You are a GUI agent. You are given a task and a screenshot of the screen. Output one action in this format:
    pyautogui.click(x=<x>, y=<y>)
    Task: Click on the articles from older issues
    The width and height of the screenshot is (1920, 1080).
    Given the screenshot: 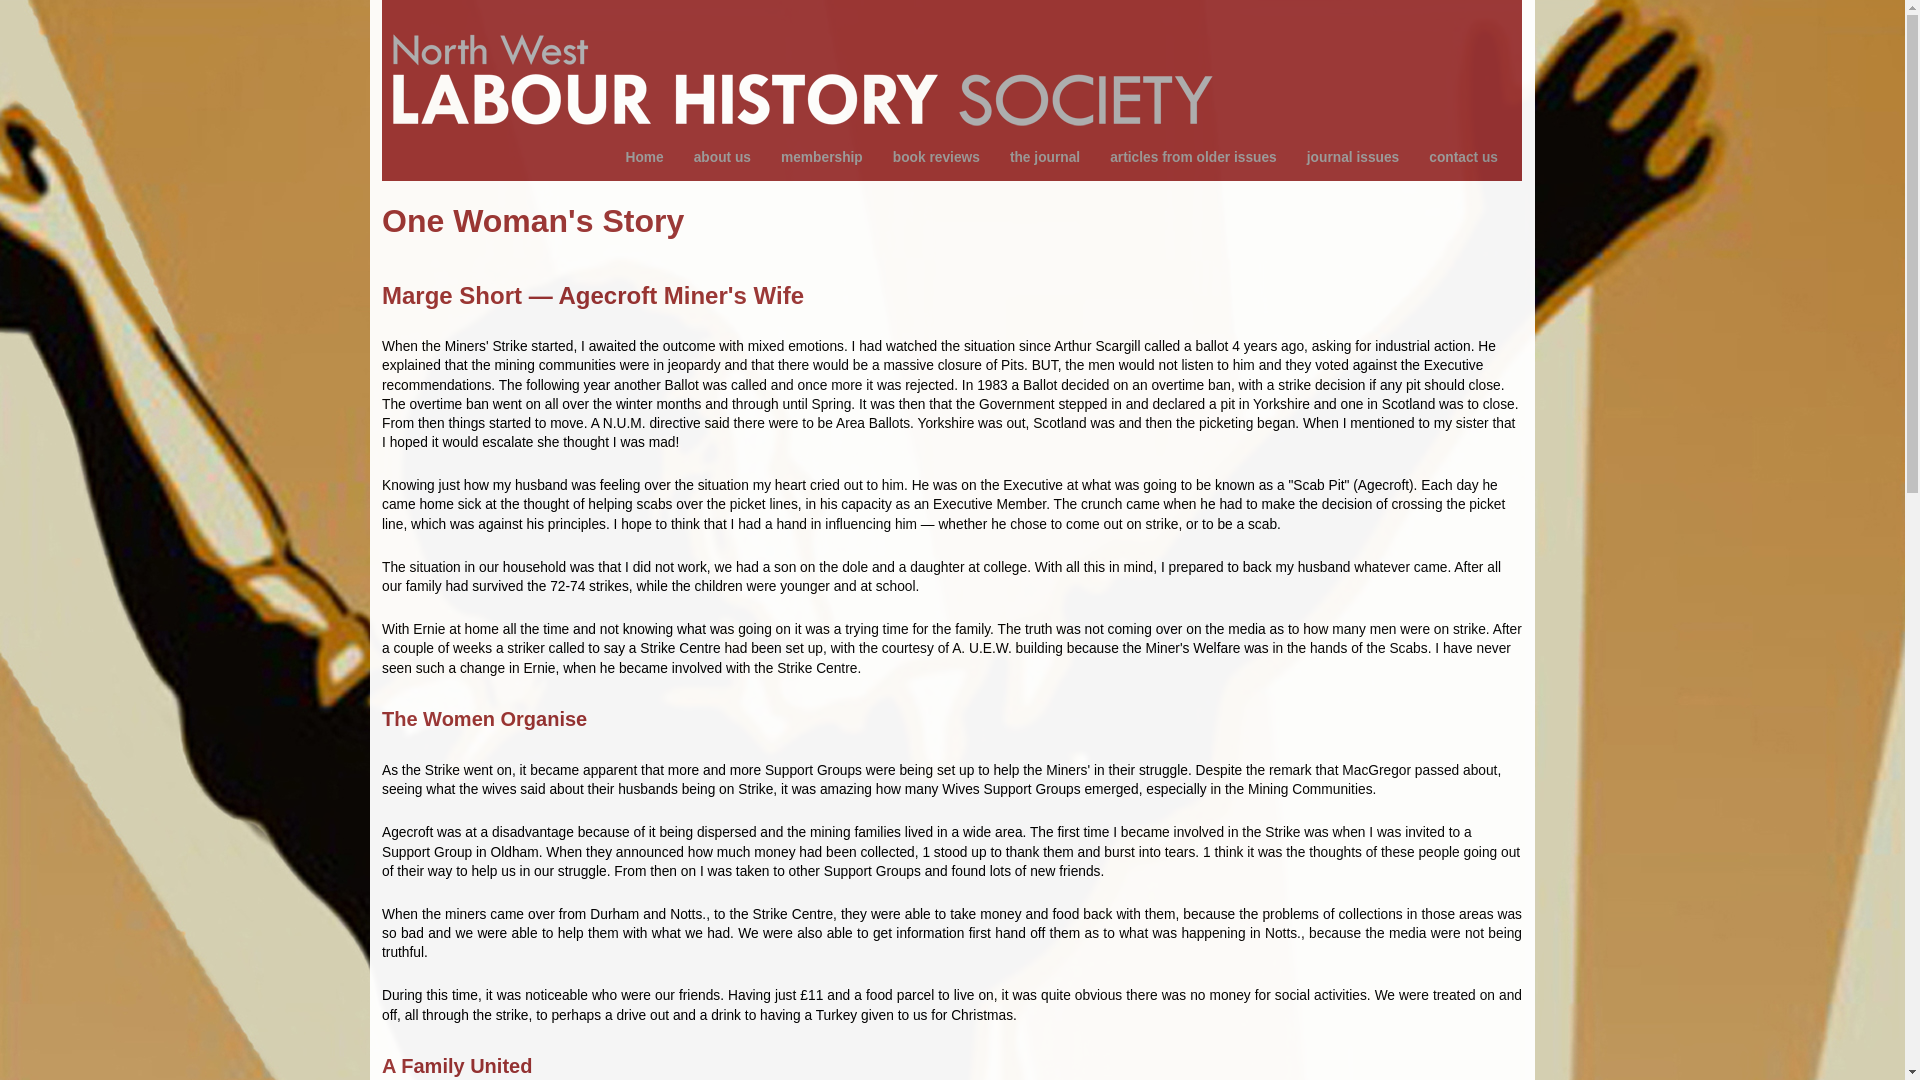 What is the action you would take?
    pyautogui.click(x=1183, y=158)
    